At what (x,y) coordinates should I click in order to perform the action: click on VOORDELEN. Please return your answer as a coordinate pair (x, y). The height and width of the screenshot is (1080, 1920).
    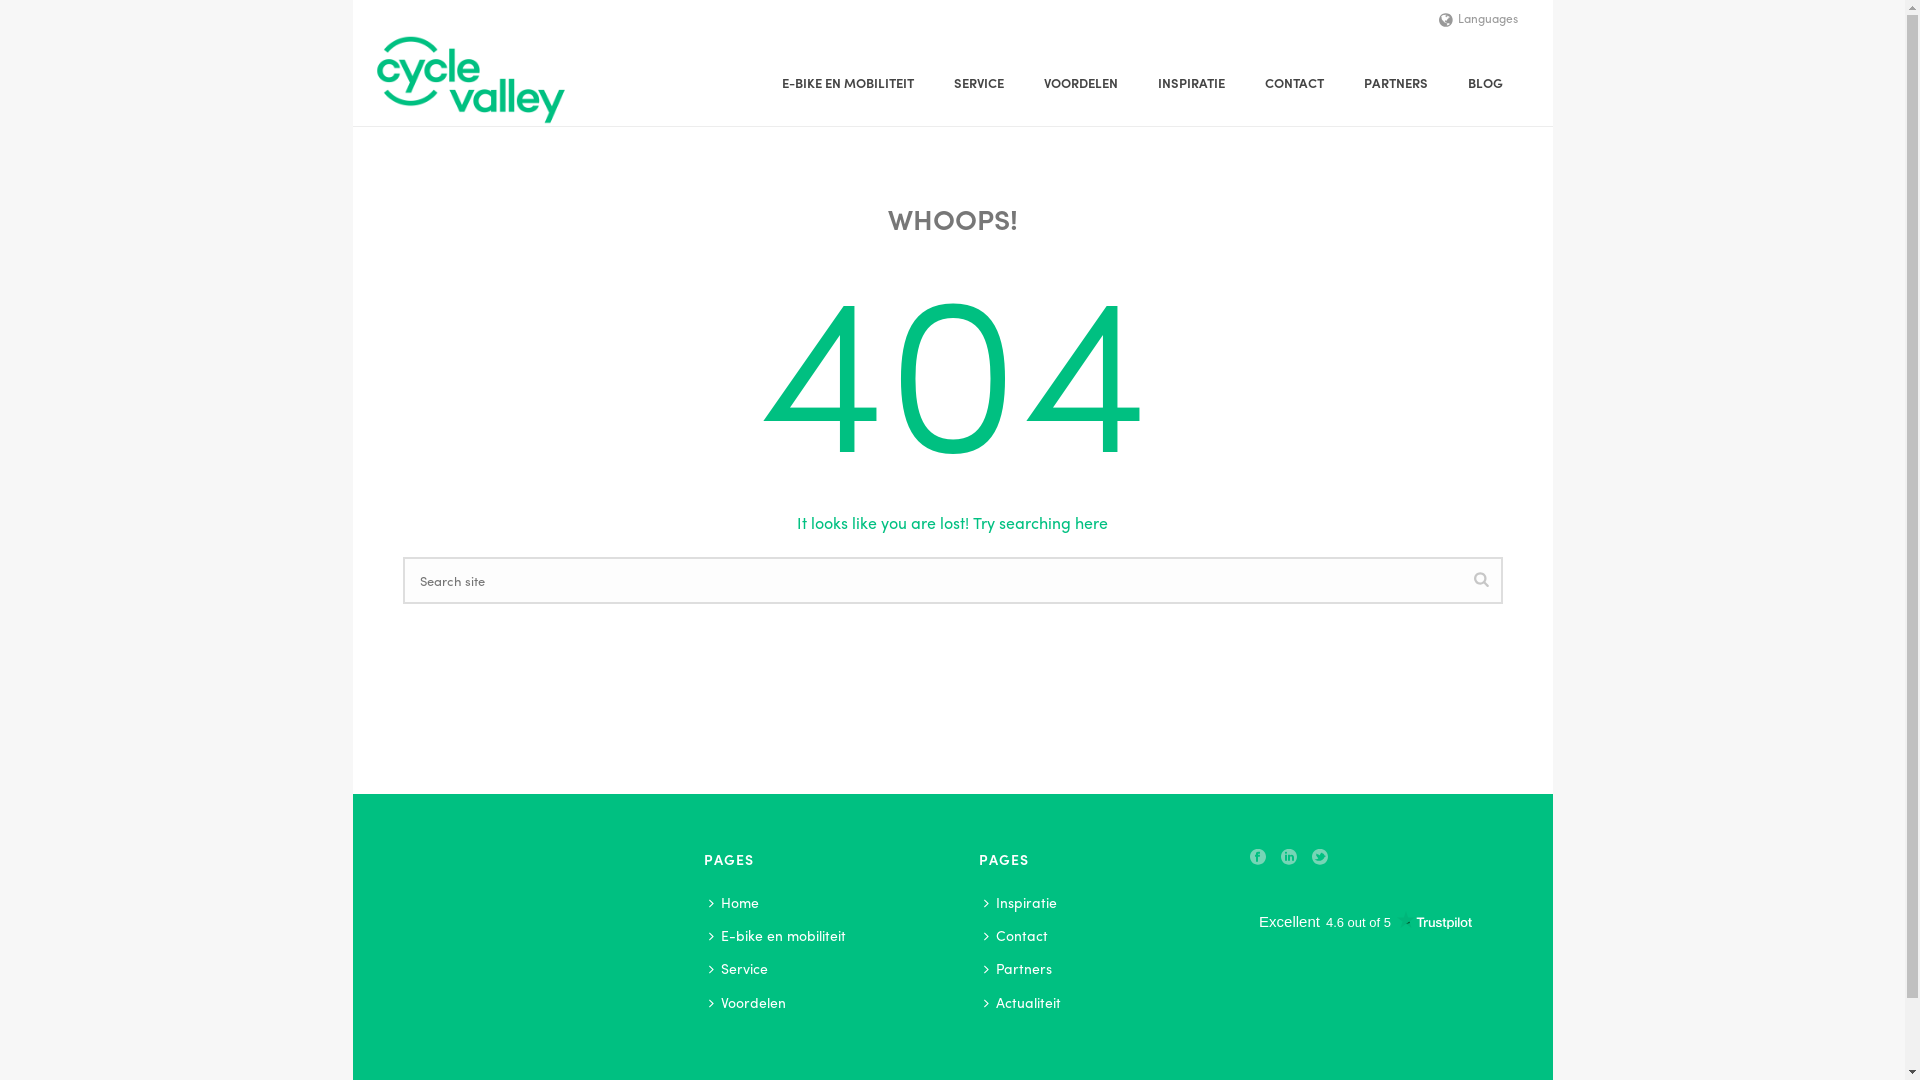
    Looking at the image, I should click on (1081, 83).